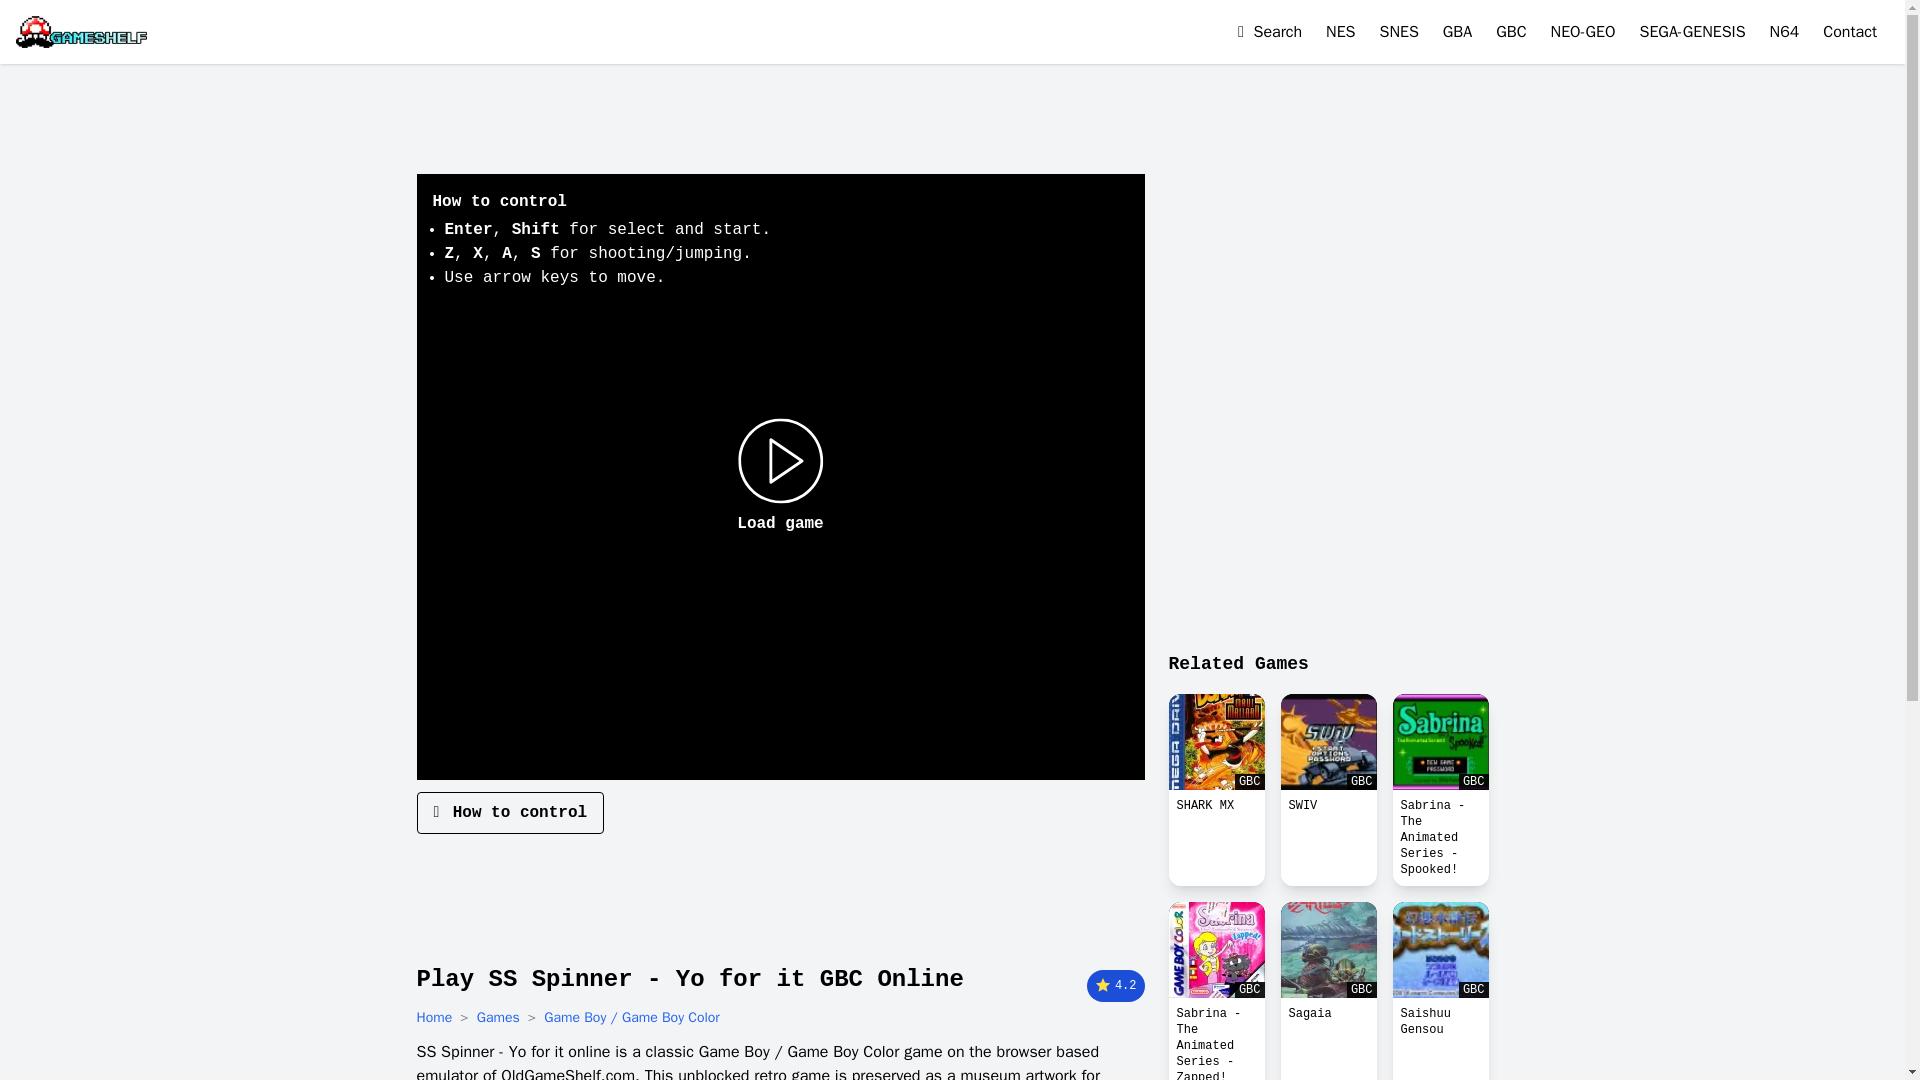 The width and height of the screenshot is (1920, 1080). What do you see at coordinates (1328, 949) in the screenshot?
I see `GBC` at bounding box center [1328, 949].